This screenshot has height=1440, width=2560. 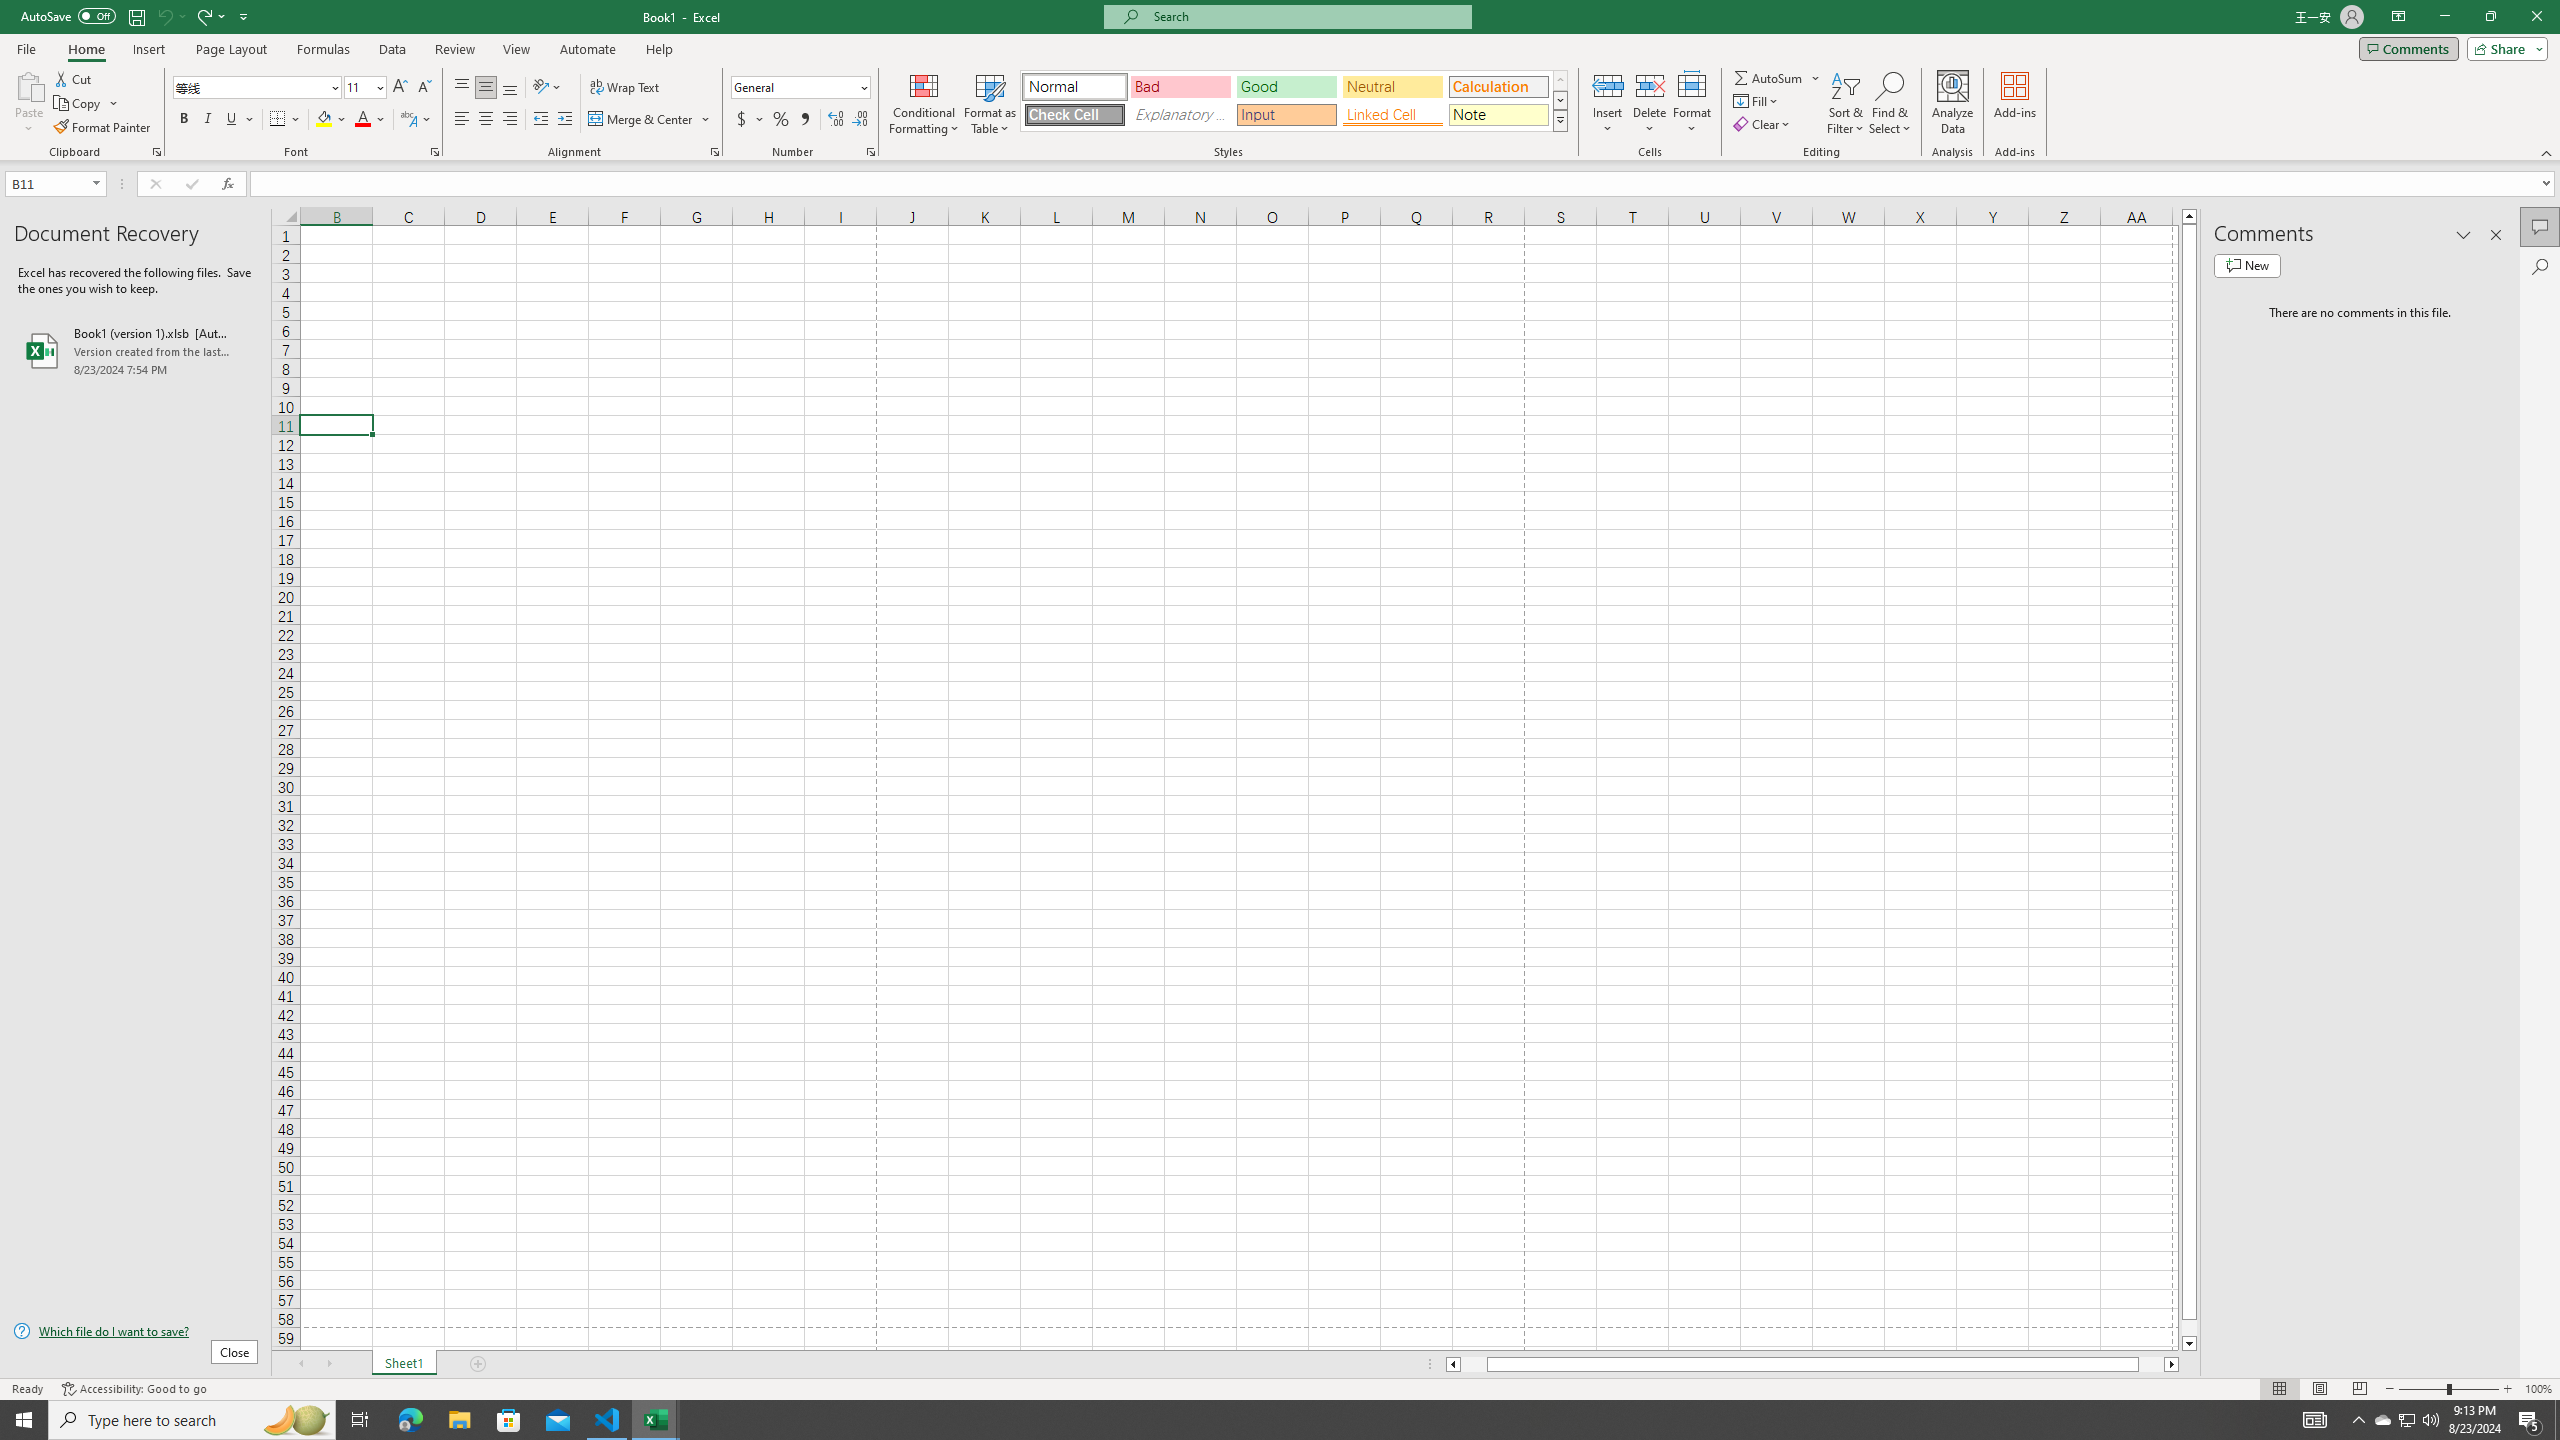 What do you see at coordinates (836, 120) in the screenshot?
I see `Increase Decimal` at bounding box center [836, 120].